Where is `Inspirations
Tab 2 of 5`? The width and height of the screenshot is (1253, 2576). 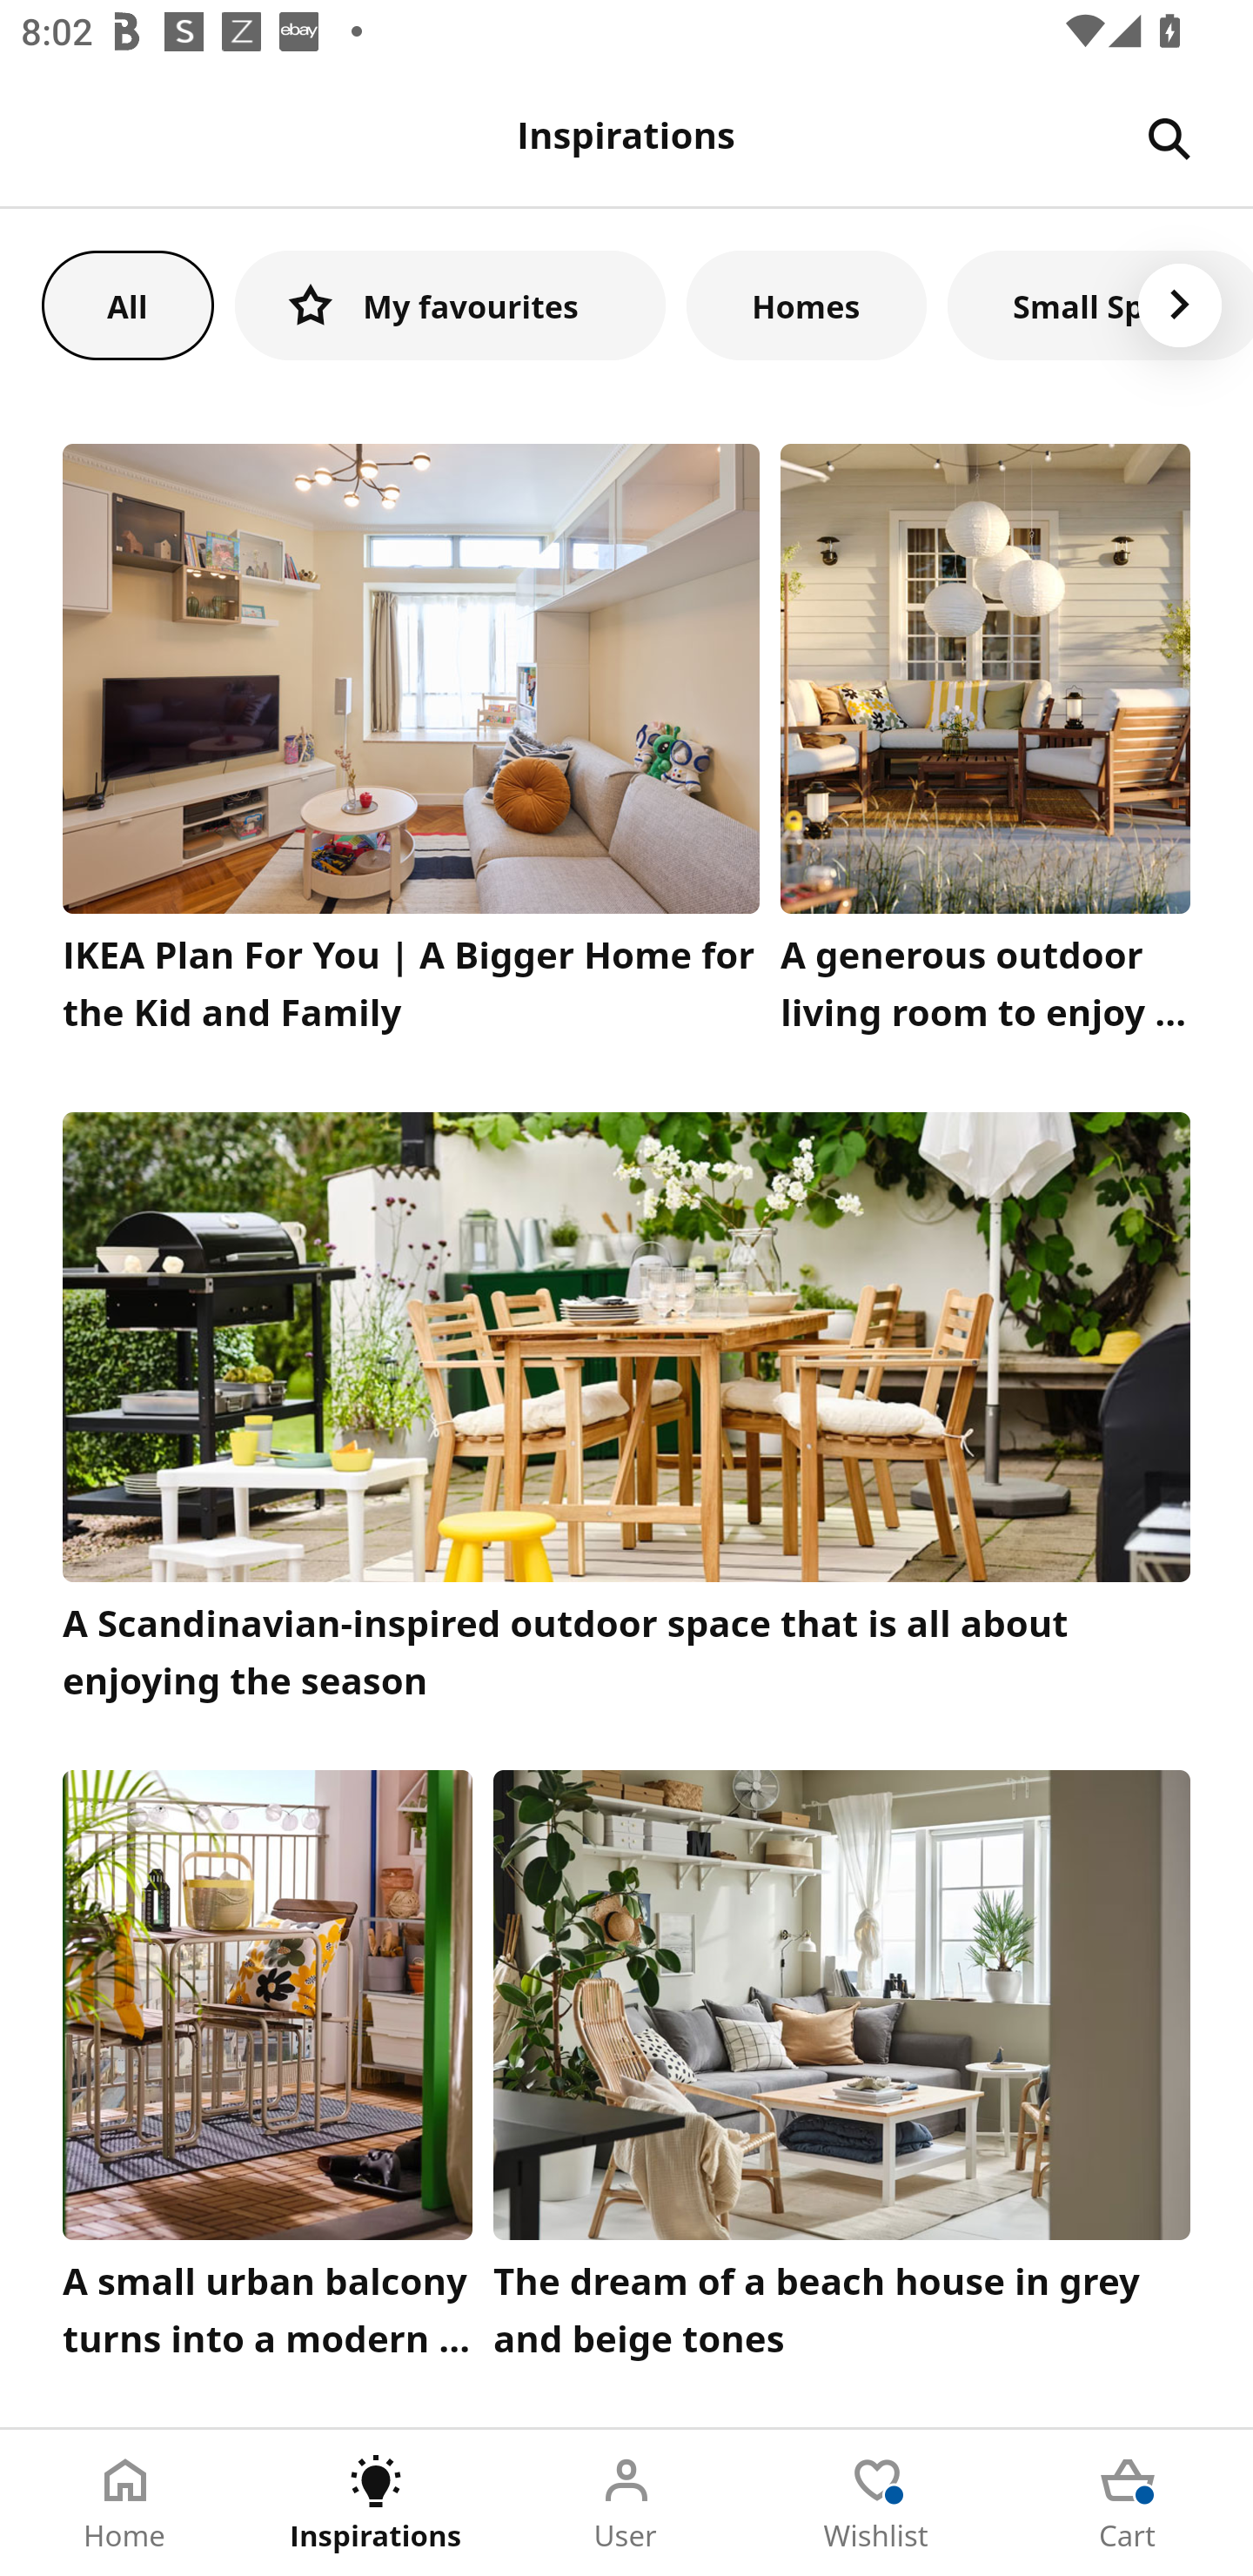
Inspirations
Tab 2 of 5 is located at coordinates (376, 2503).